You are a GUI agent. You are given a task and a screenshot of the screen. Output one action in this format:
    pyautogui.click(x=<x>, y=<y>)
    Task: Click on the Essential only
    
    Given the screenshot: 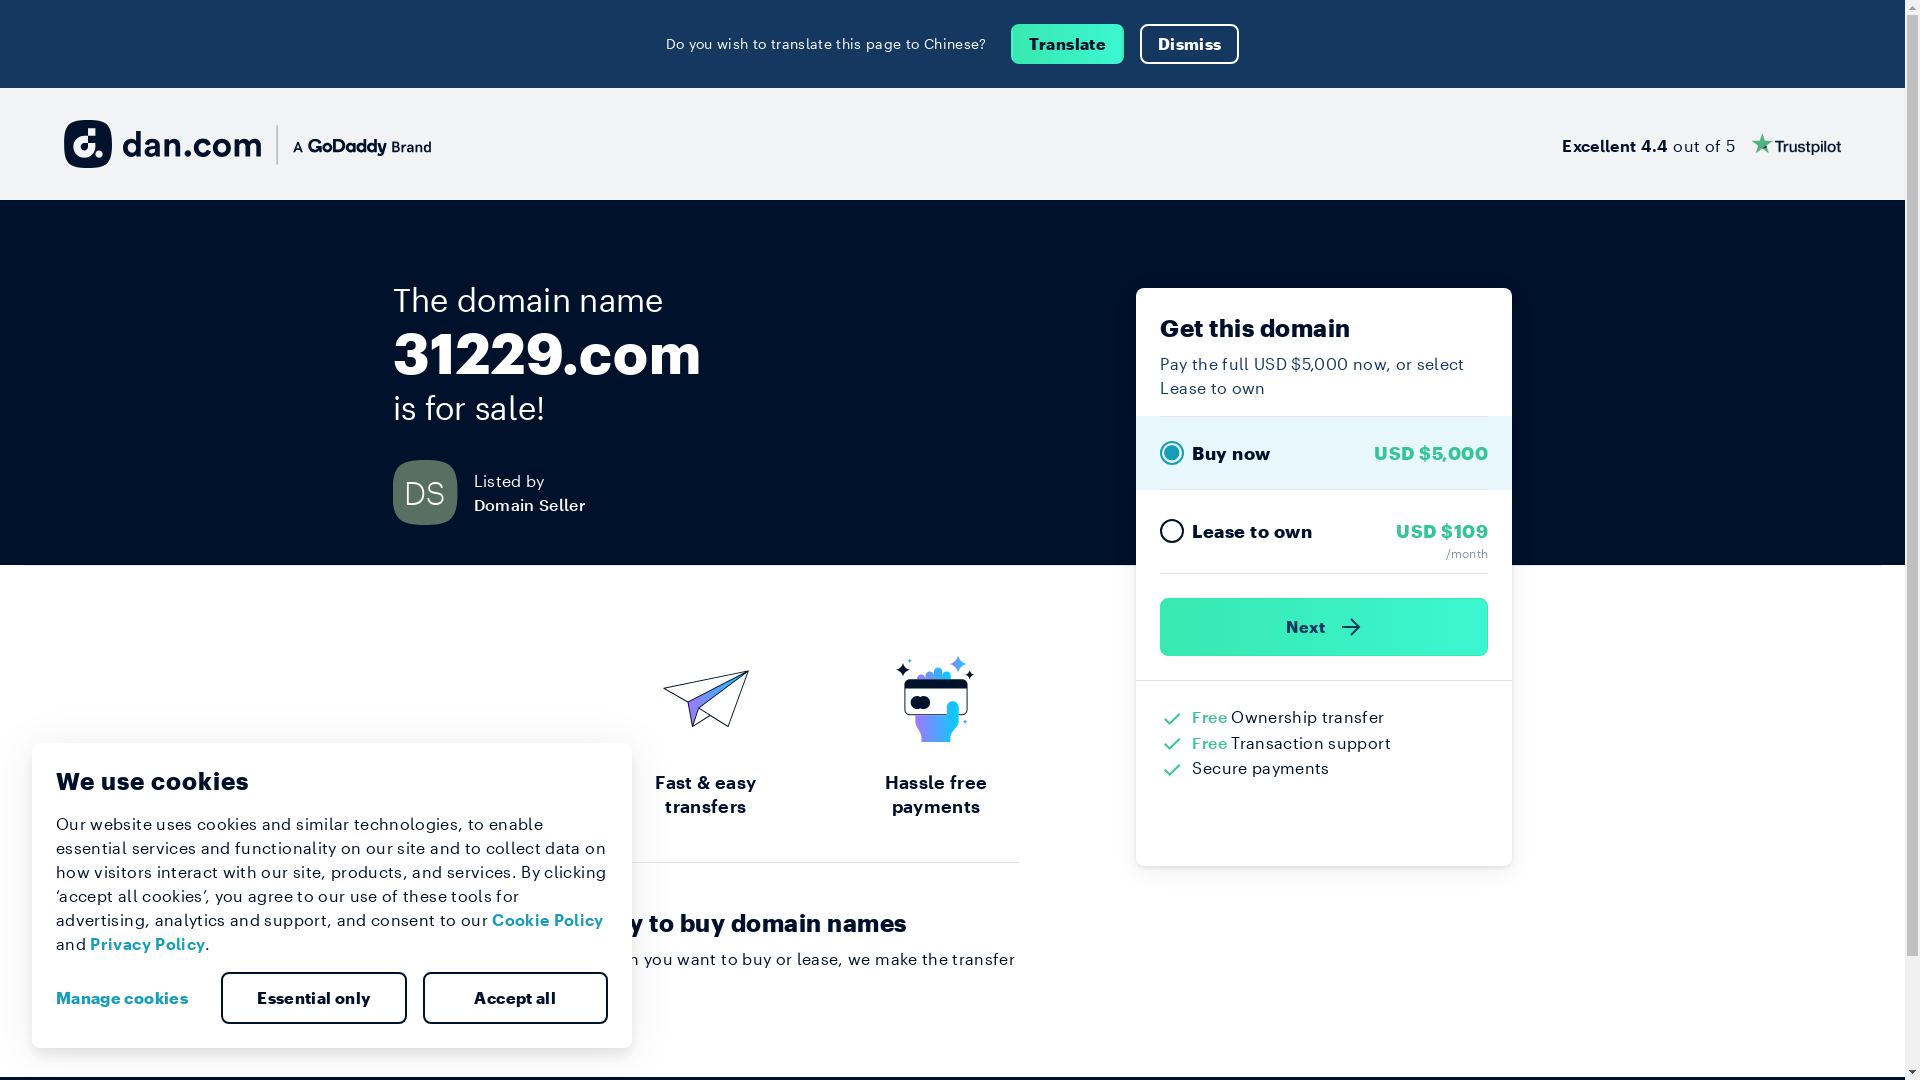 What is the action you would take?
    pyautogui.click(x=314, y=998)
    